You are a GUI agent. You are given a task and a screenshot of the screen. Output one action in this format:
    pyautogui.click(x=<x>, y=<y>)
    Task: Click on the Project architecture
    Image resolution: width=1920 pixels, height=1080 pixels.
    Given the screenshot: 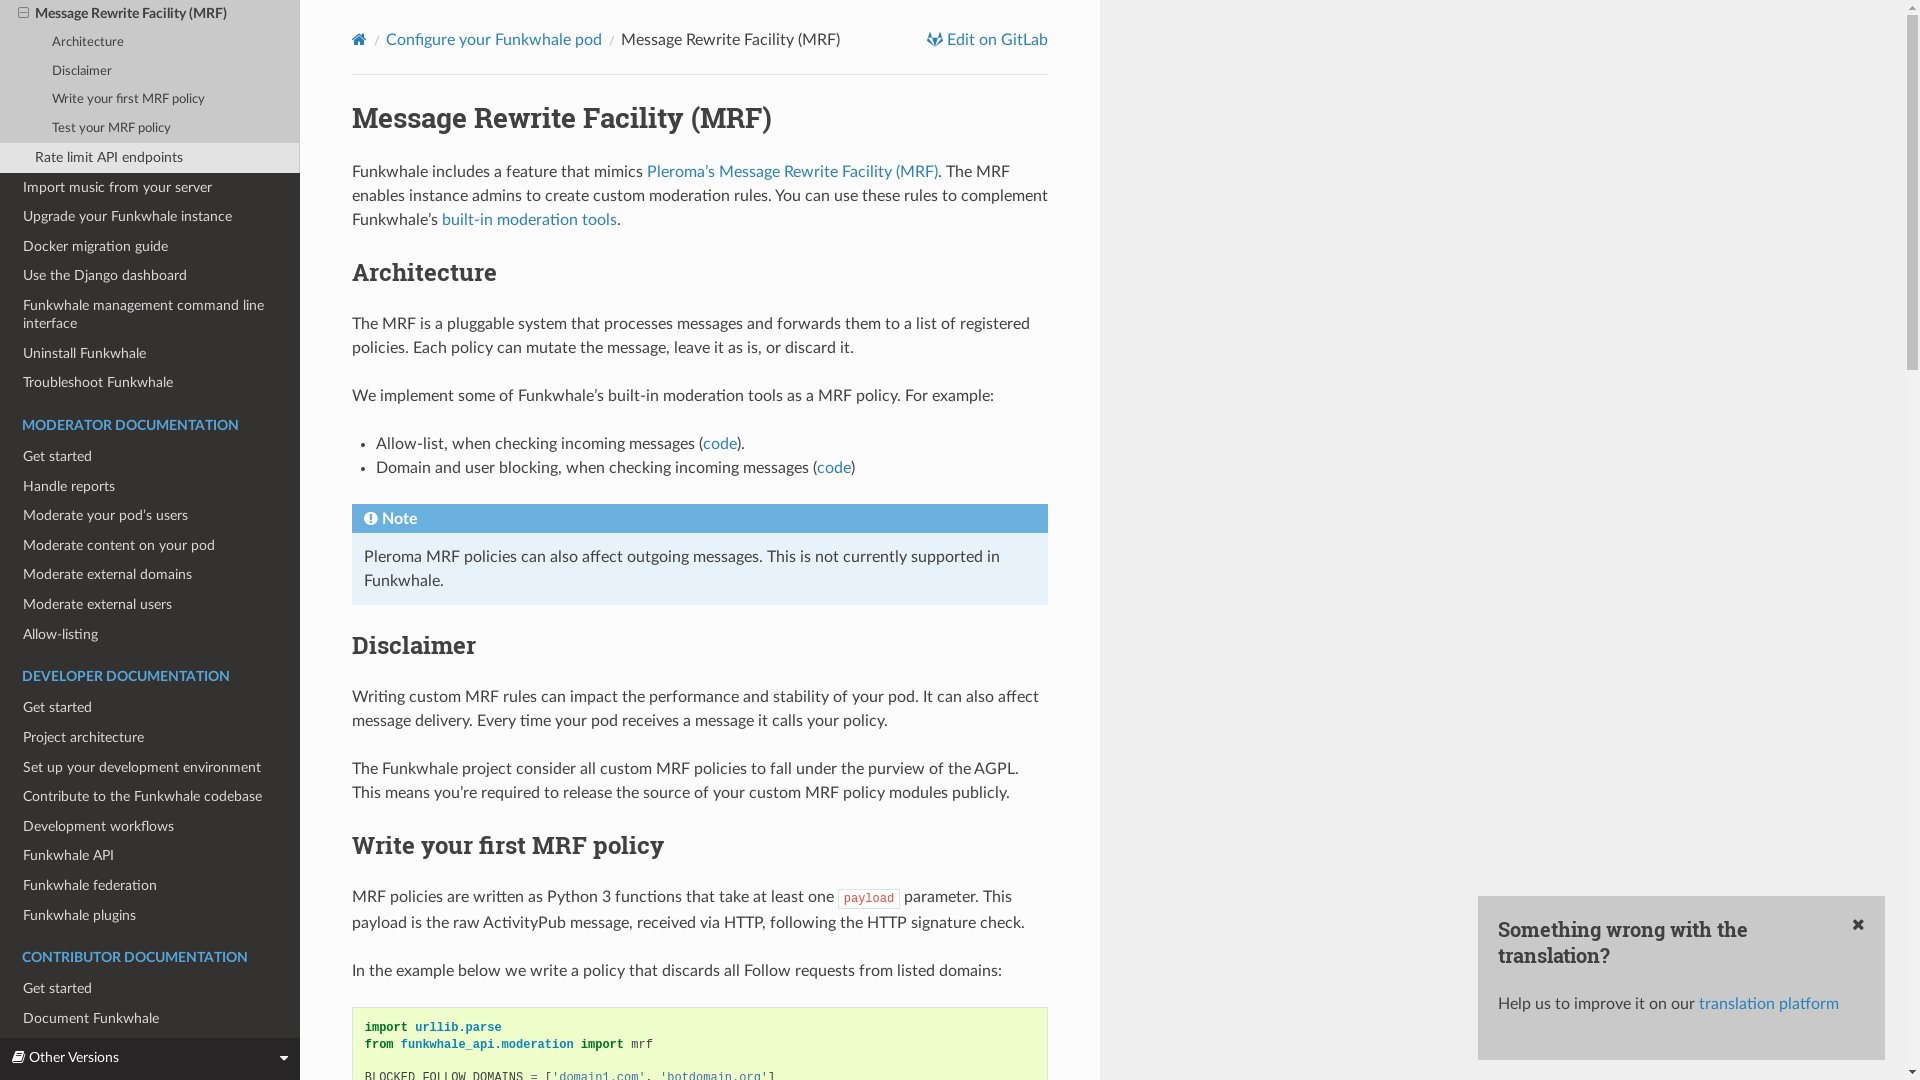 What is the action you would take?
    pyautogui.click(x=150, y=738)
    